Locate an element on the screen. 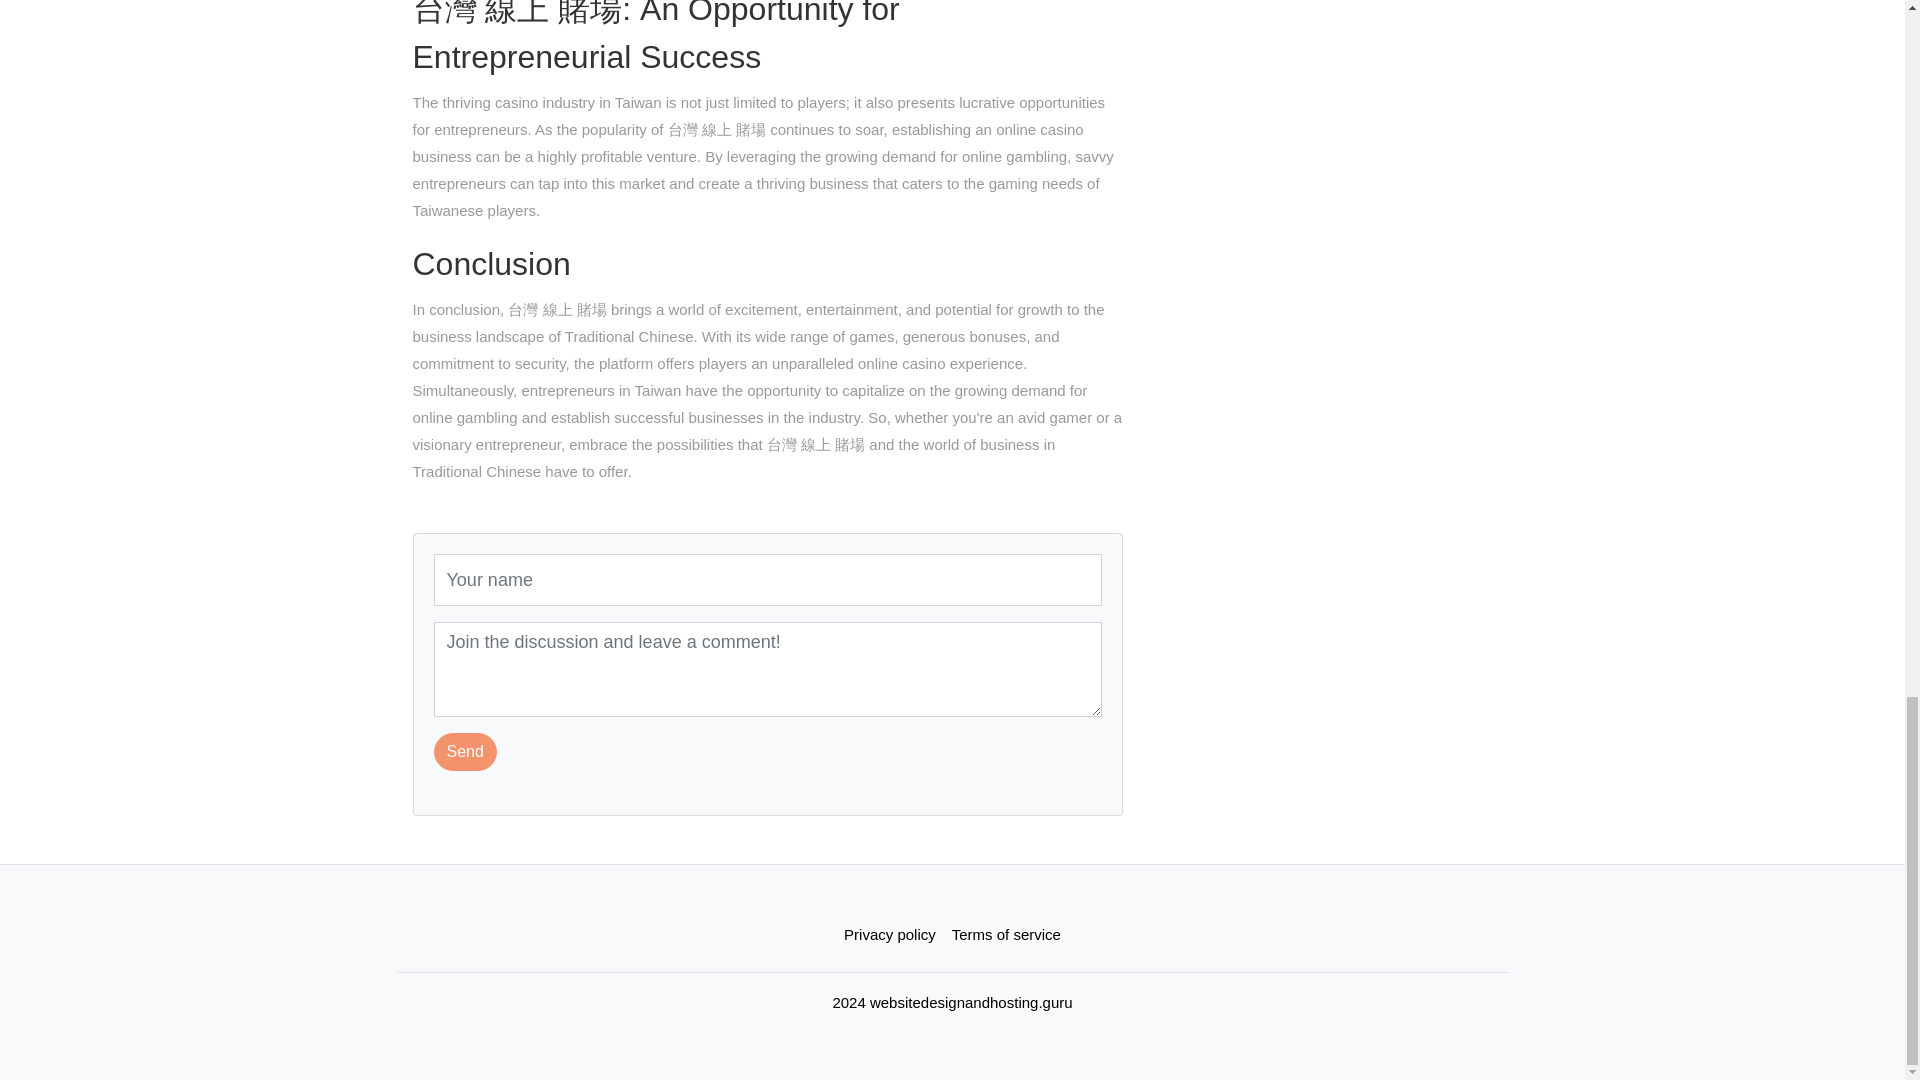 The image size is (1920, 1080). Privacy policy is located at coordinates (890, 934).